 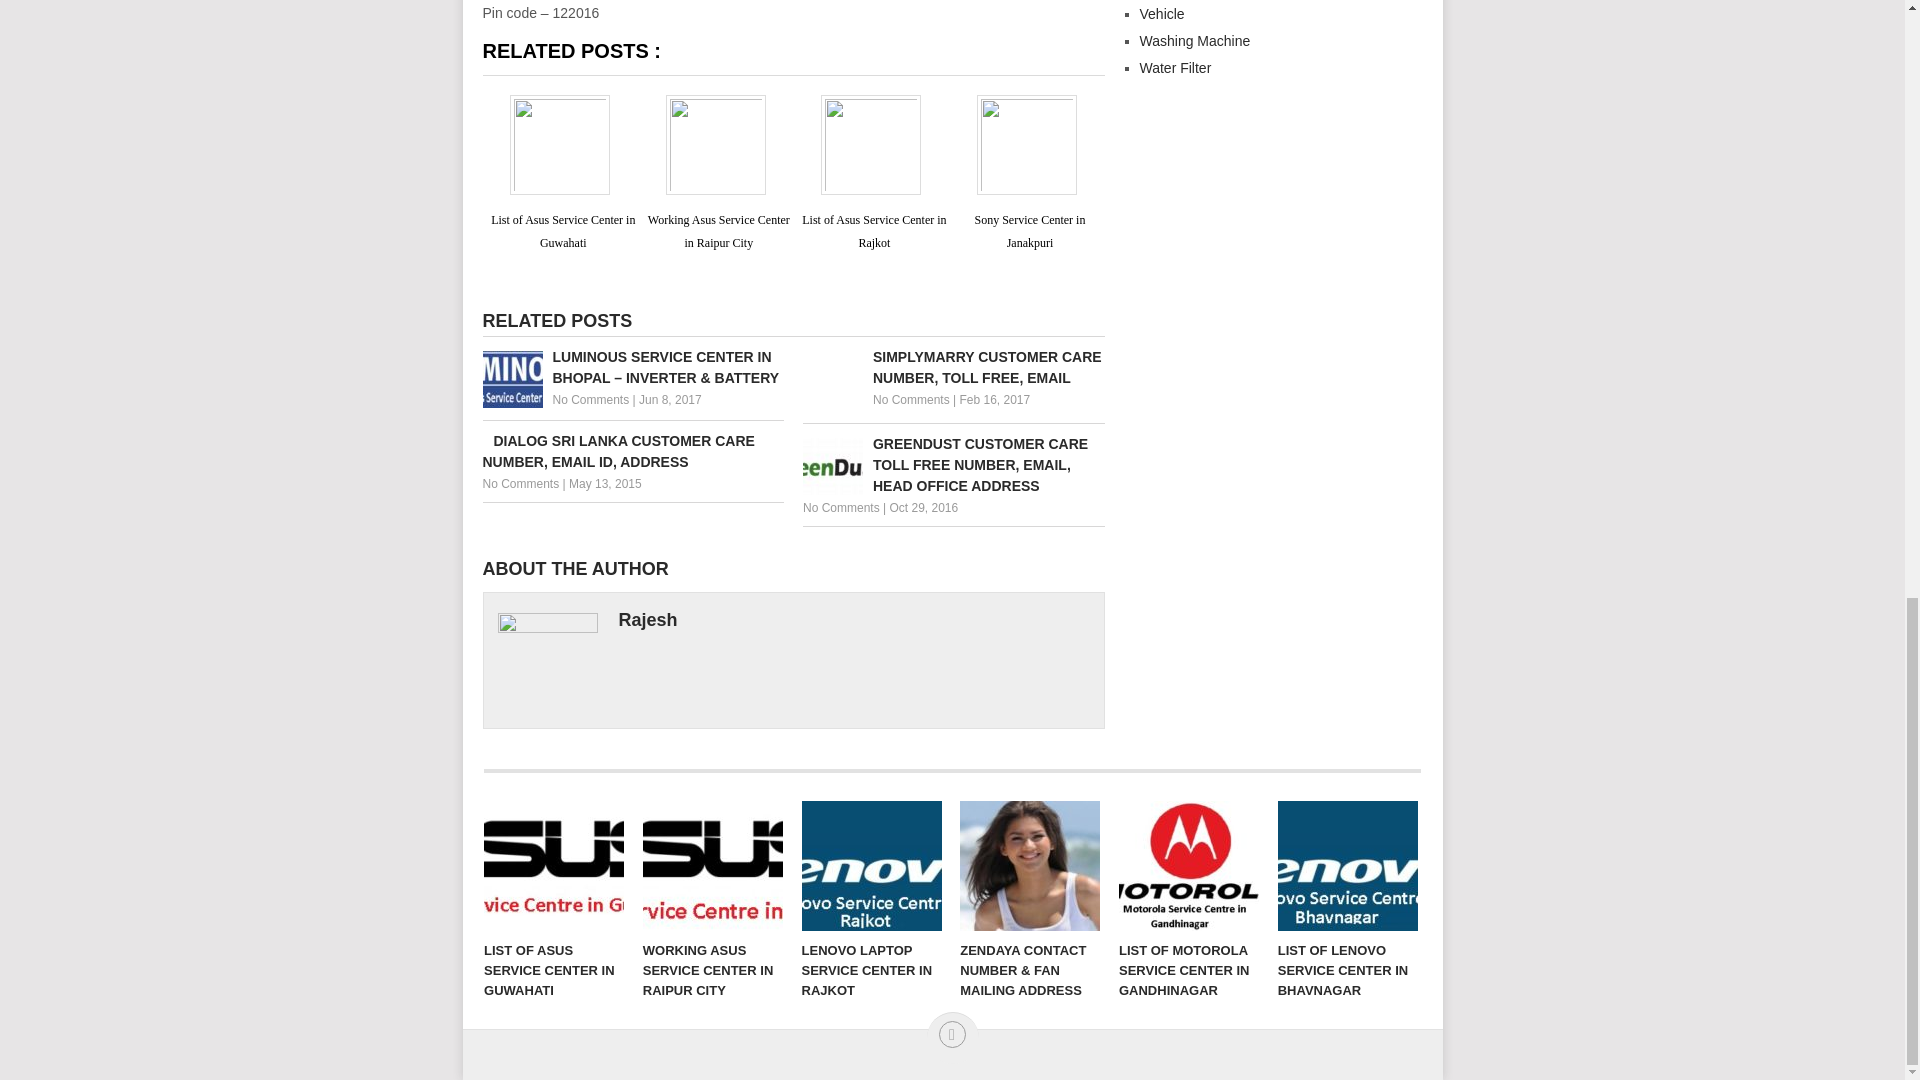 I want to click on SIMPLYMARRY CUSTOMER CARE NUMBER, TOLL FREE, EMAIL, so click(x=954, y=367).